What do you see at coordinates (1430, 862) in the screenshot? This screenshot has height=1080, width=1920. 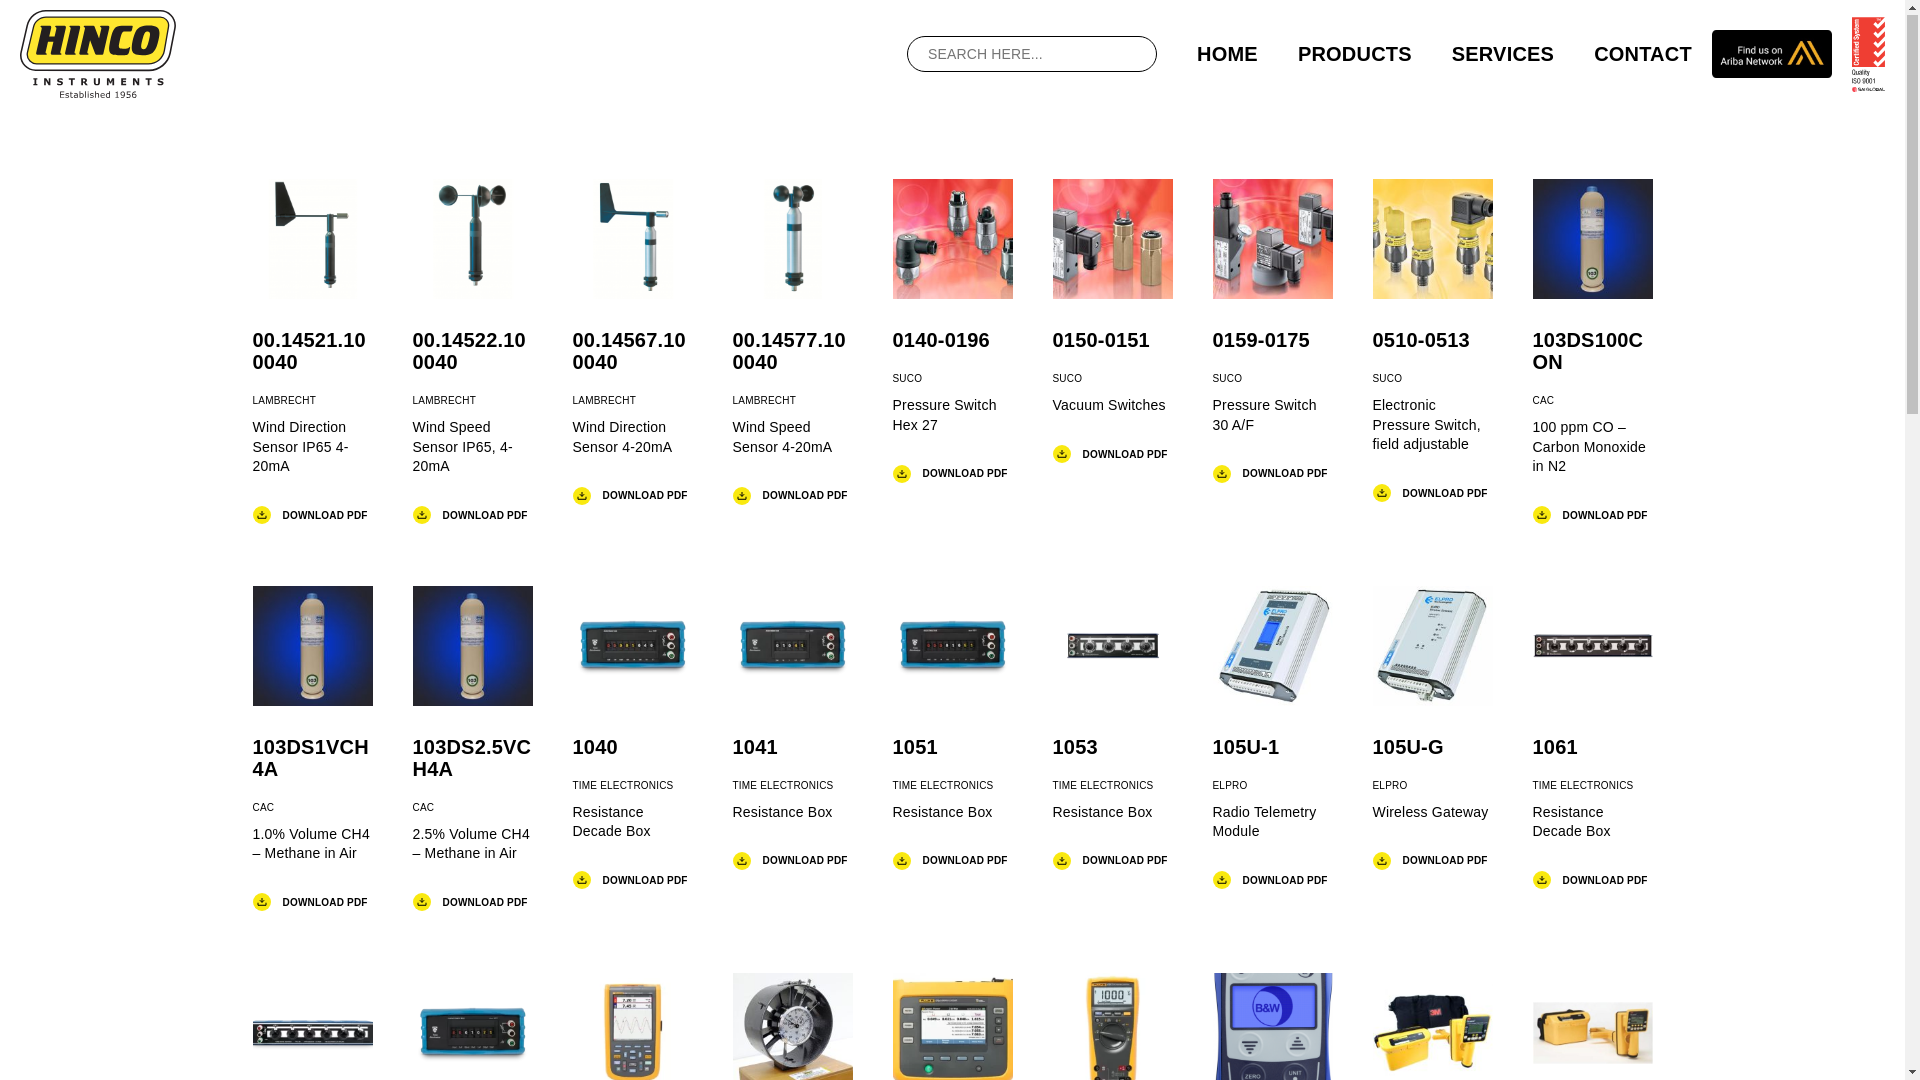 I see `DOWNLOAD PDF` at bounding box center [1430, 862].